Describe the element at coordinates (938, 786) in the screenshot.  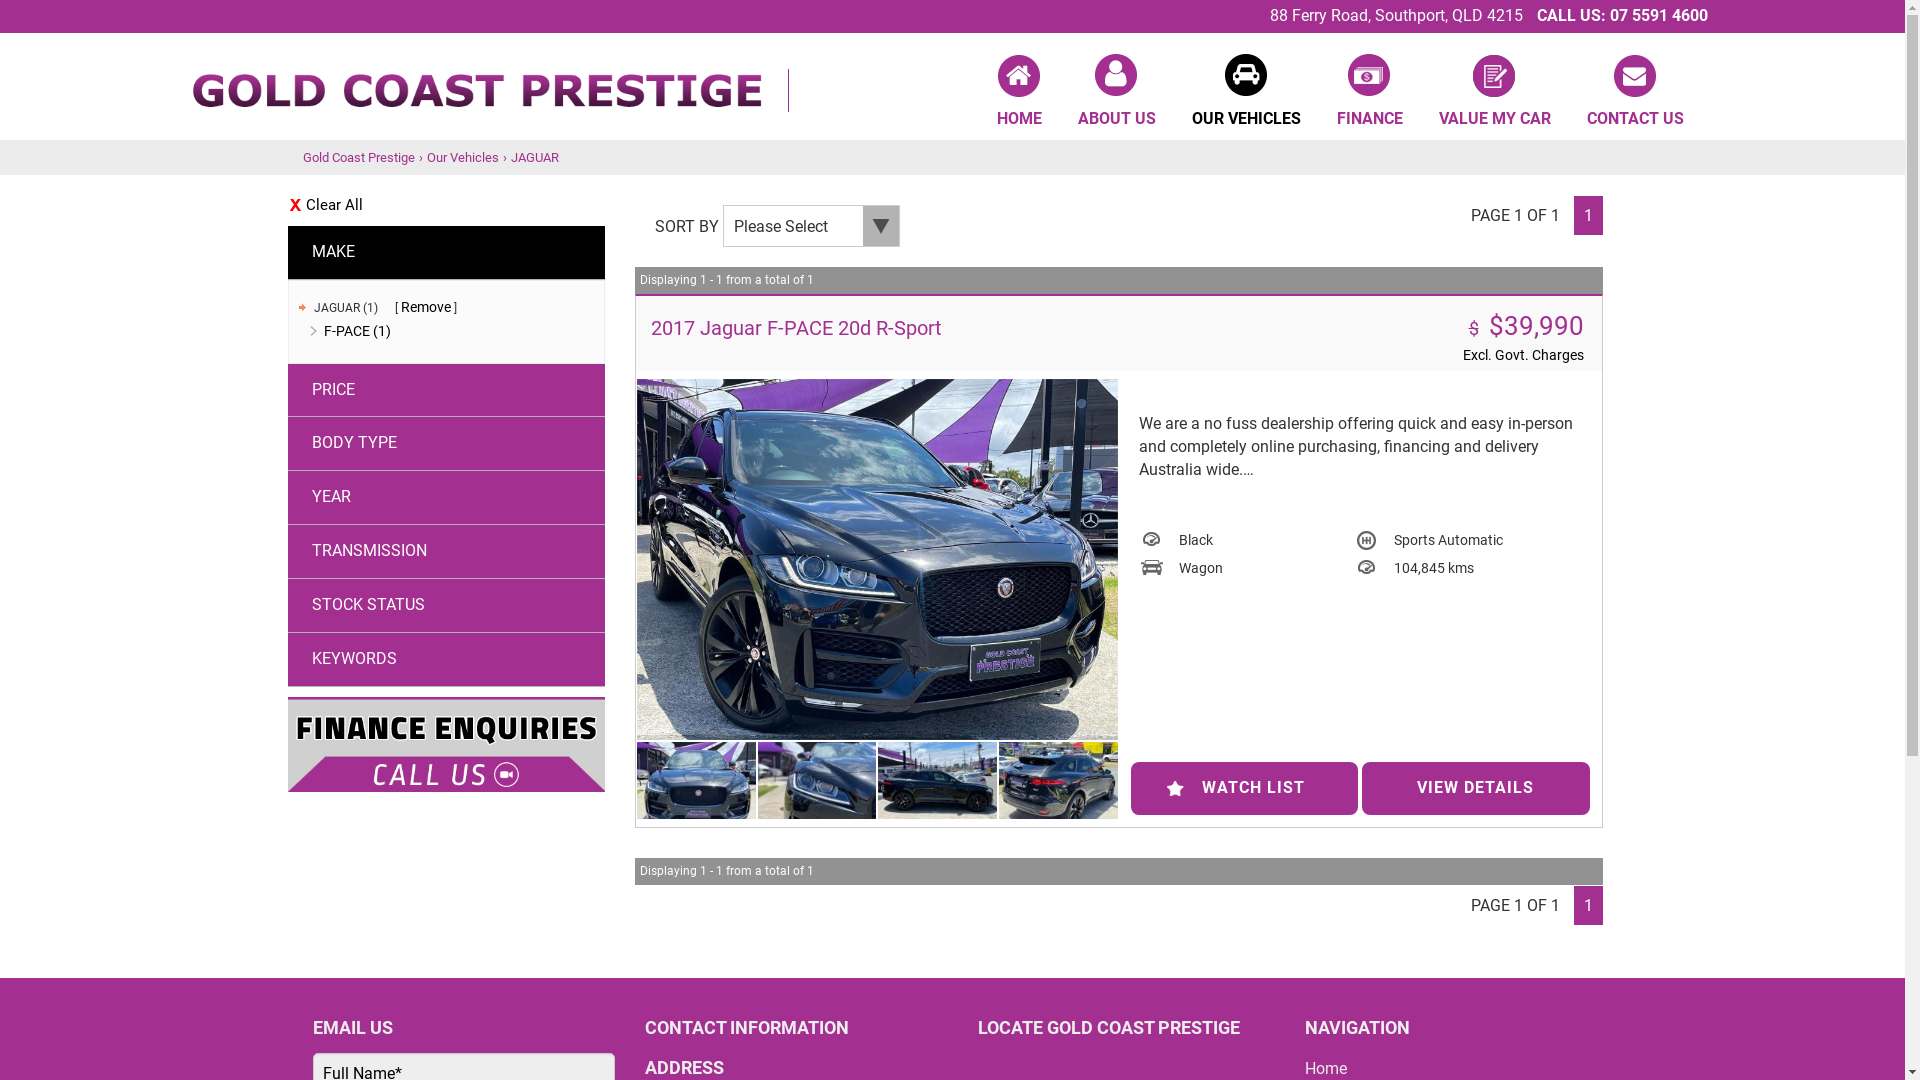
I see `2017-Jaguar-F-PACE` at that location.